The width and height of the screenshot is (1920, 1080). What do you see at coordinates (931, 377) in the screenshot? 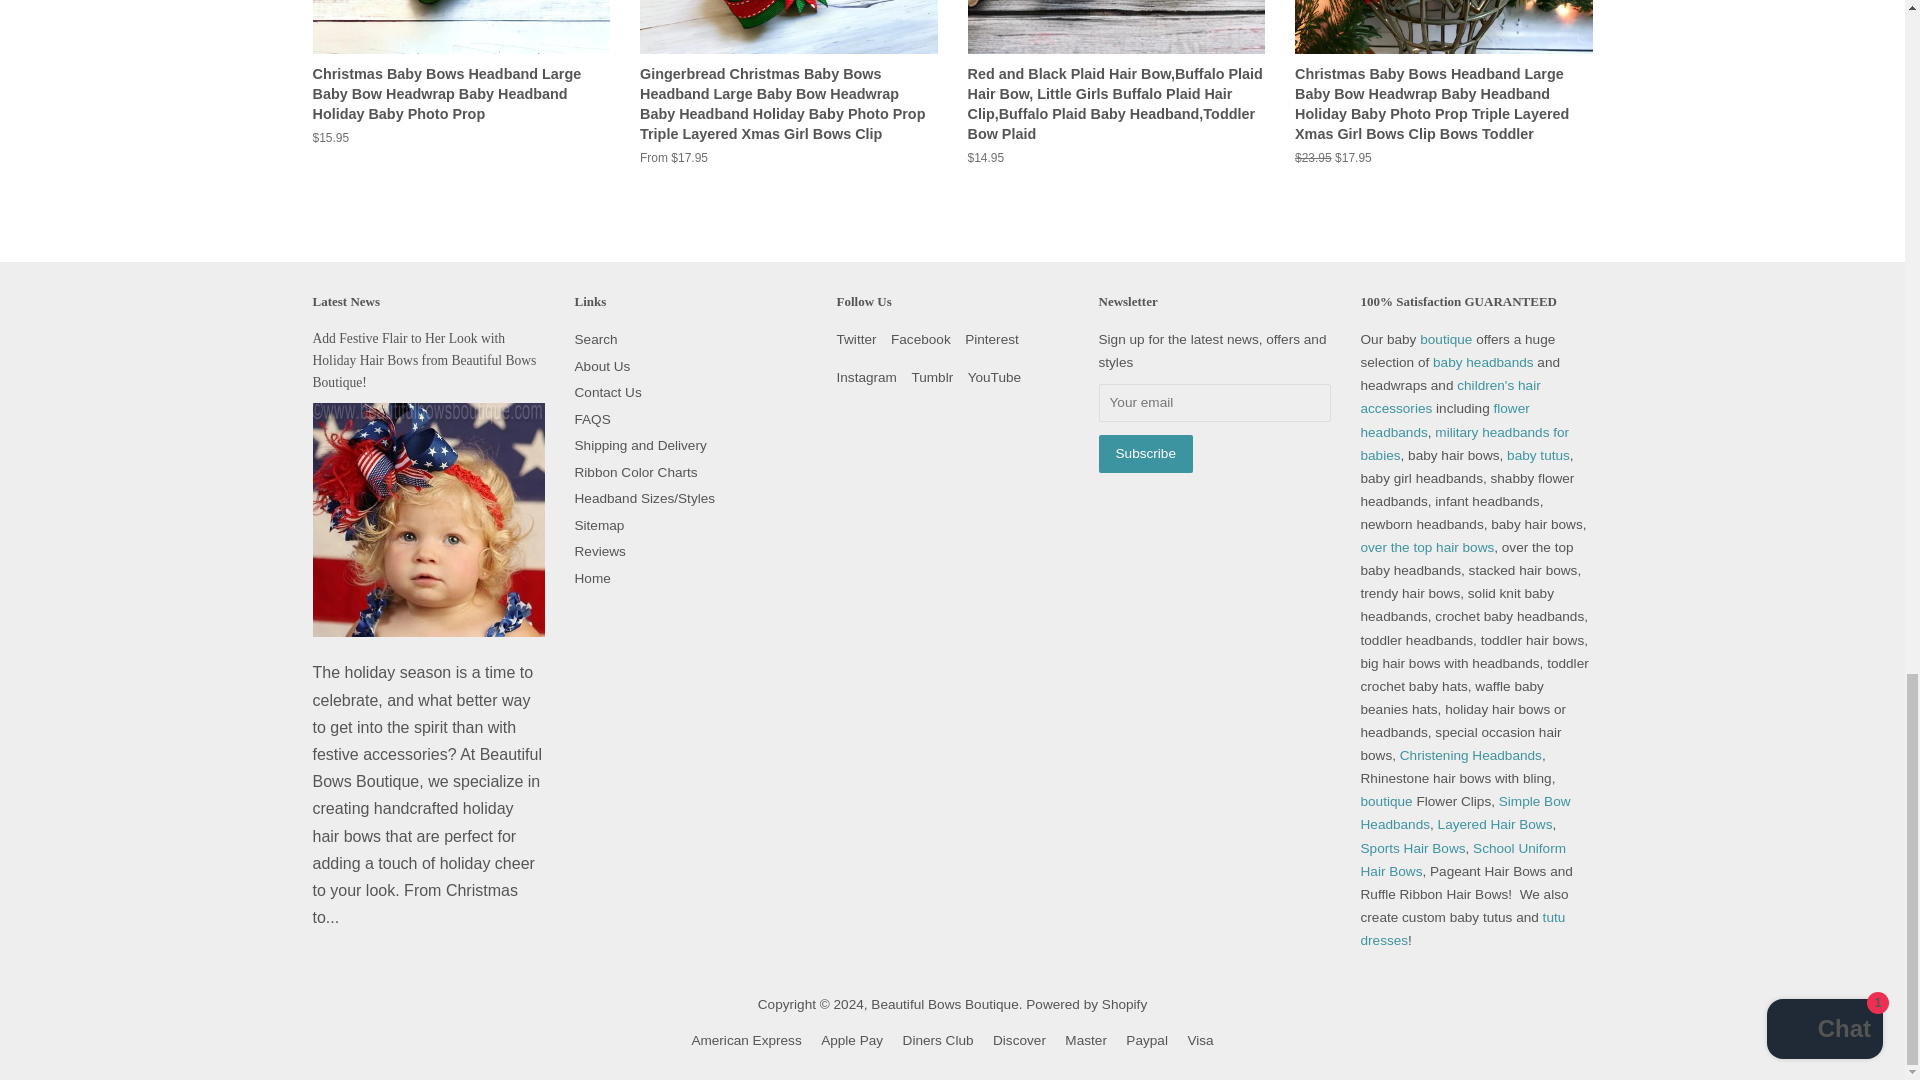
I see `Beautiful Bows Boutique on Tumblr` at bounding box center [931, 377].